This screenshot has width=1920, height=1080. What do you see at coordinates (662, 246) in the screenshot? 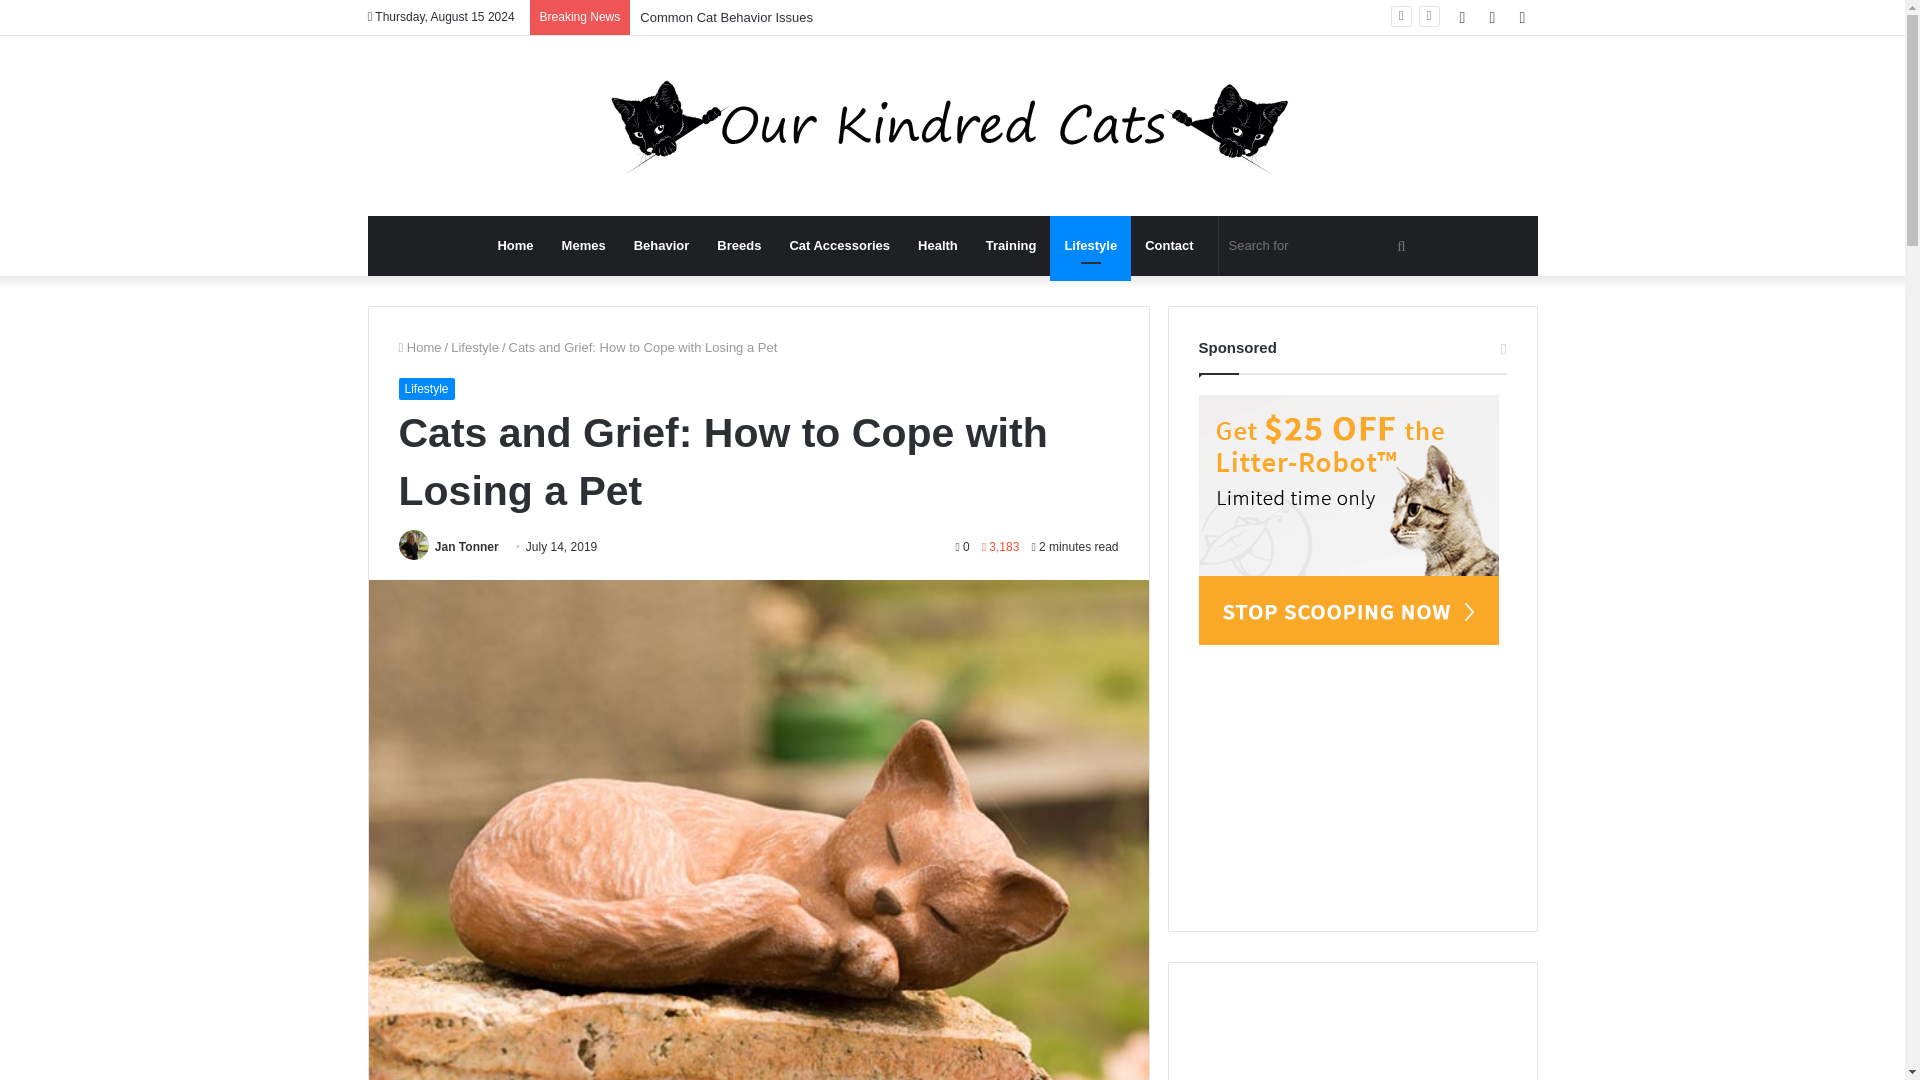
I see `Behavior` at bounding box center [662, 246].